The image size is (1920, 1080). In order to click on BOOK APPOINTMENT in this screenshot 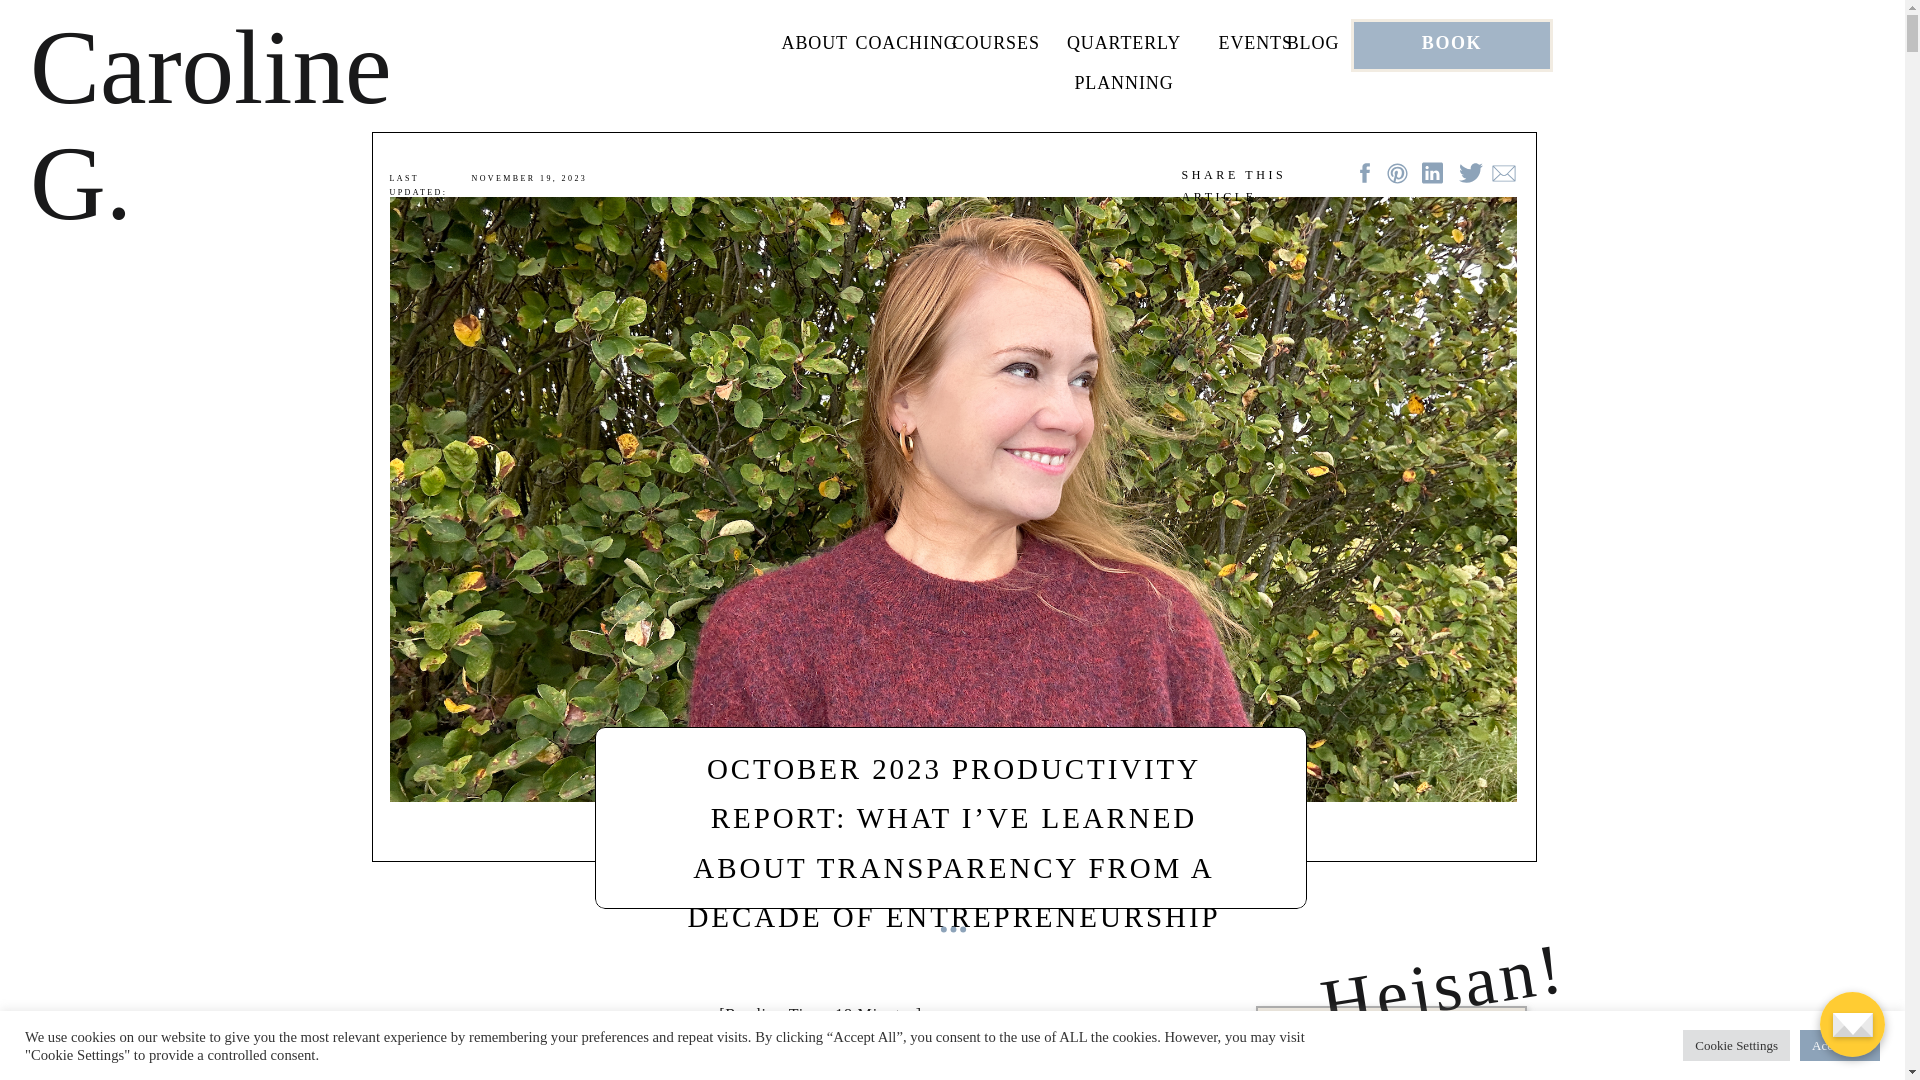, I will do `click(1451, 44)`.